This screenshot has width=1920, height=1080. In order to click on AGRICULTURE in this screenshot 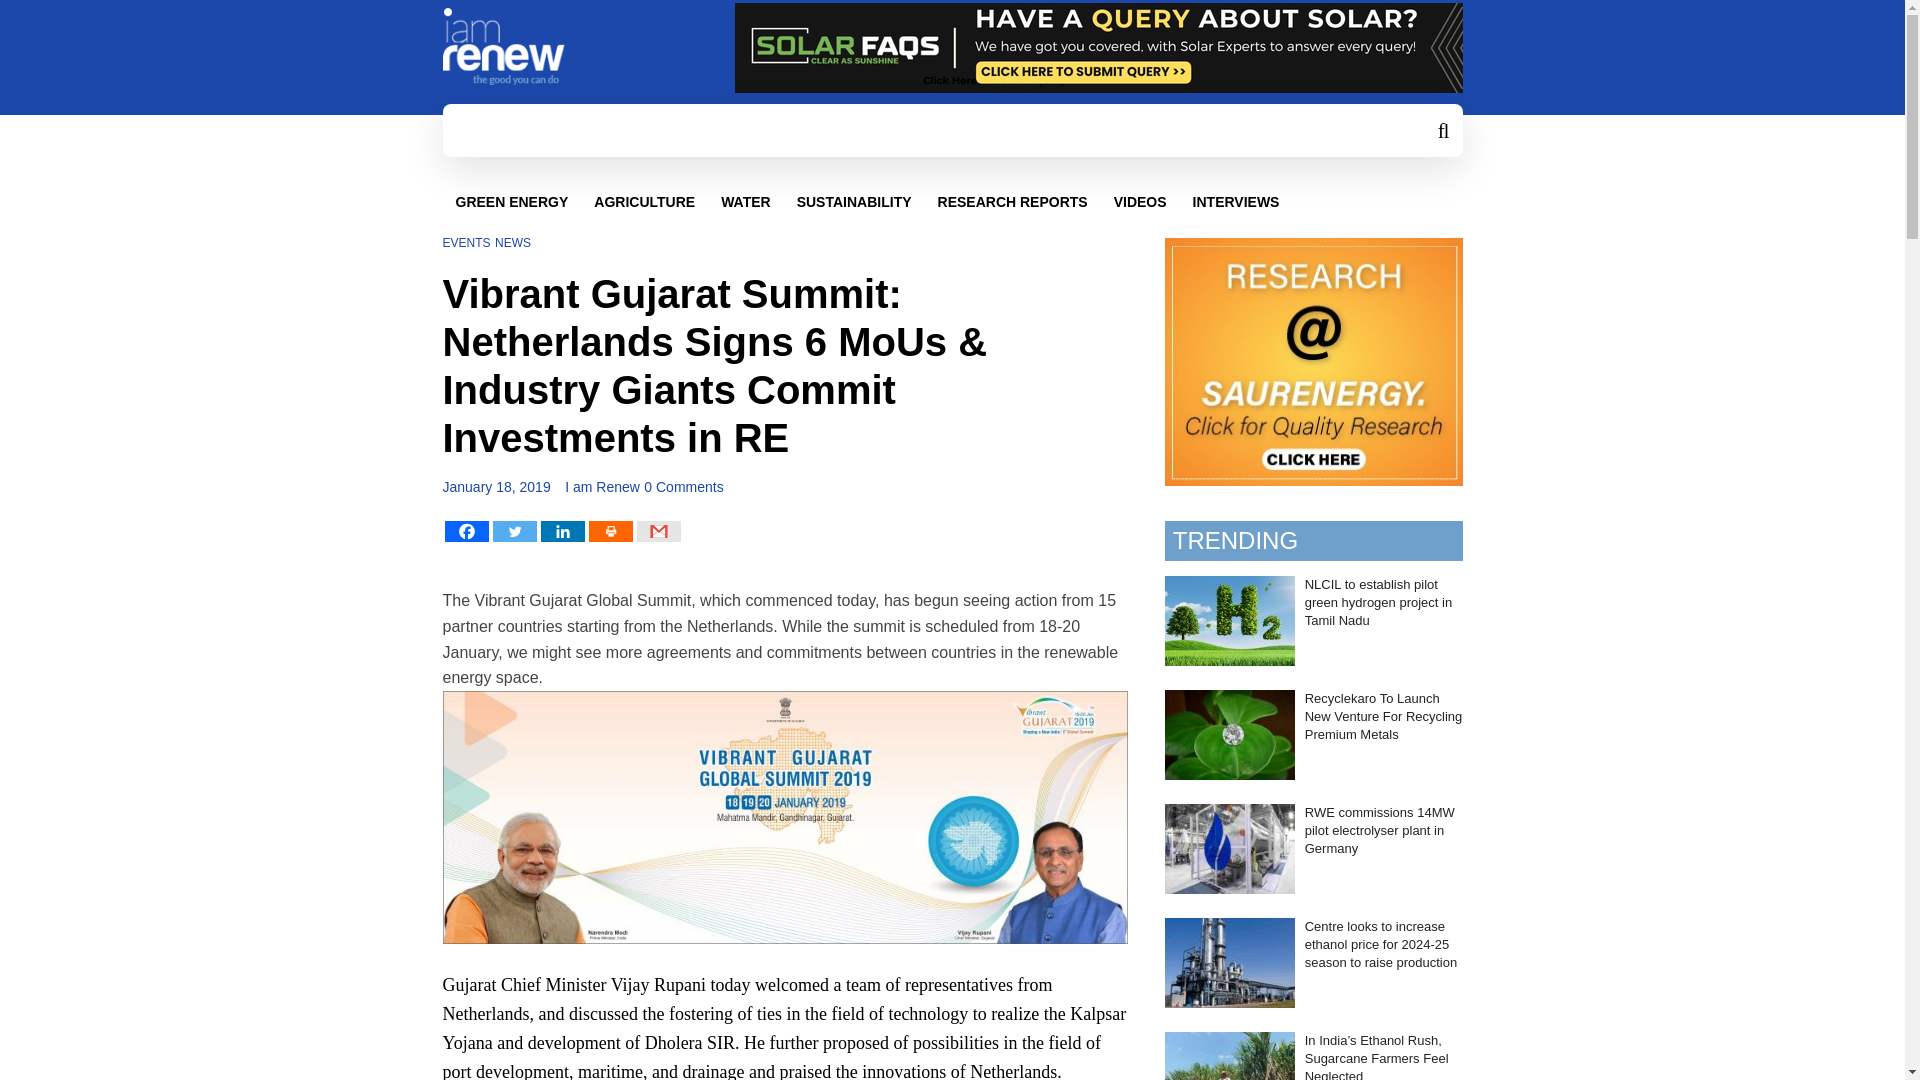, I will do `click(644, 202)`.